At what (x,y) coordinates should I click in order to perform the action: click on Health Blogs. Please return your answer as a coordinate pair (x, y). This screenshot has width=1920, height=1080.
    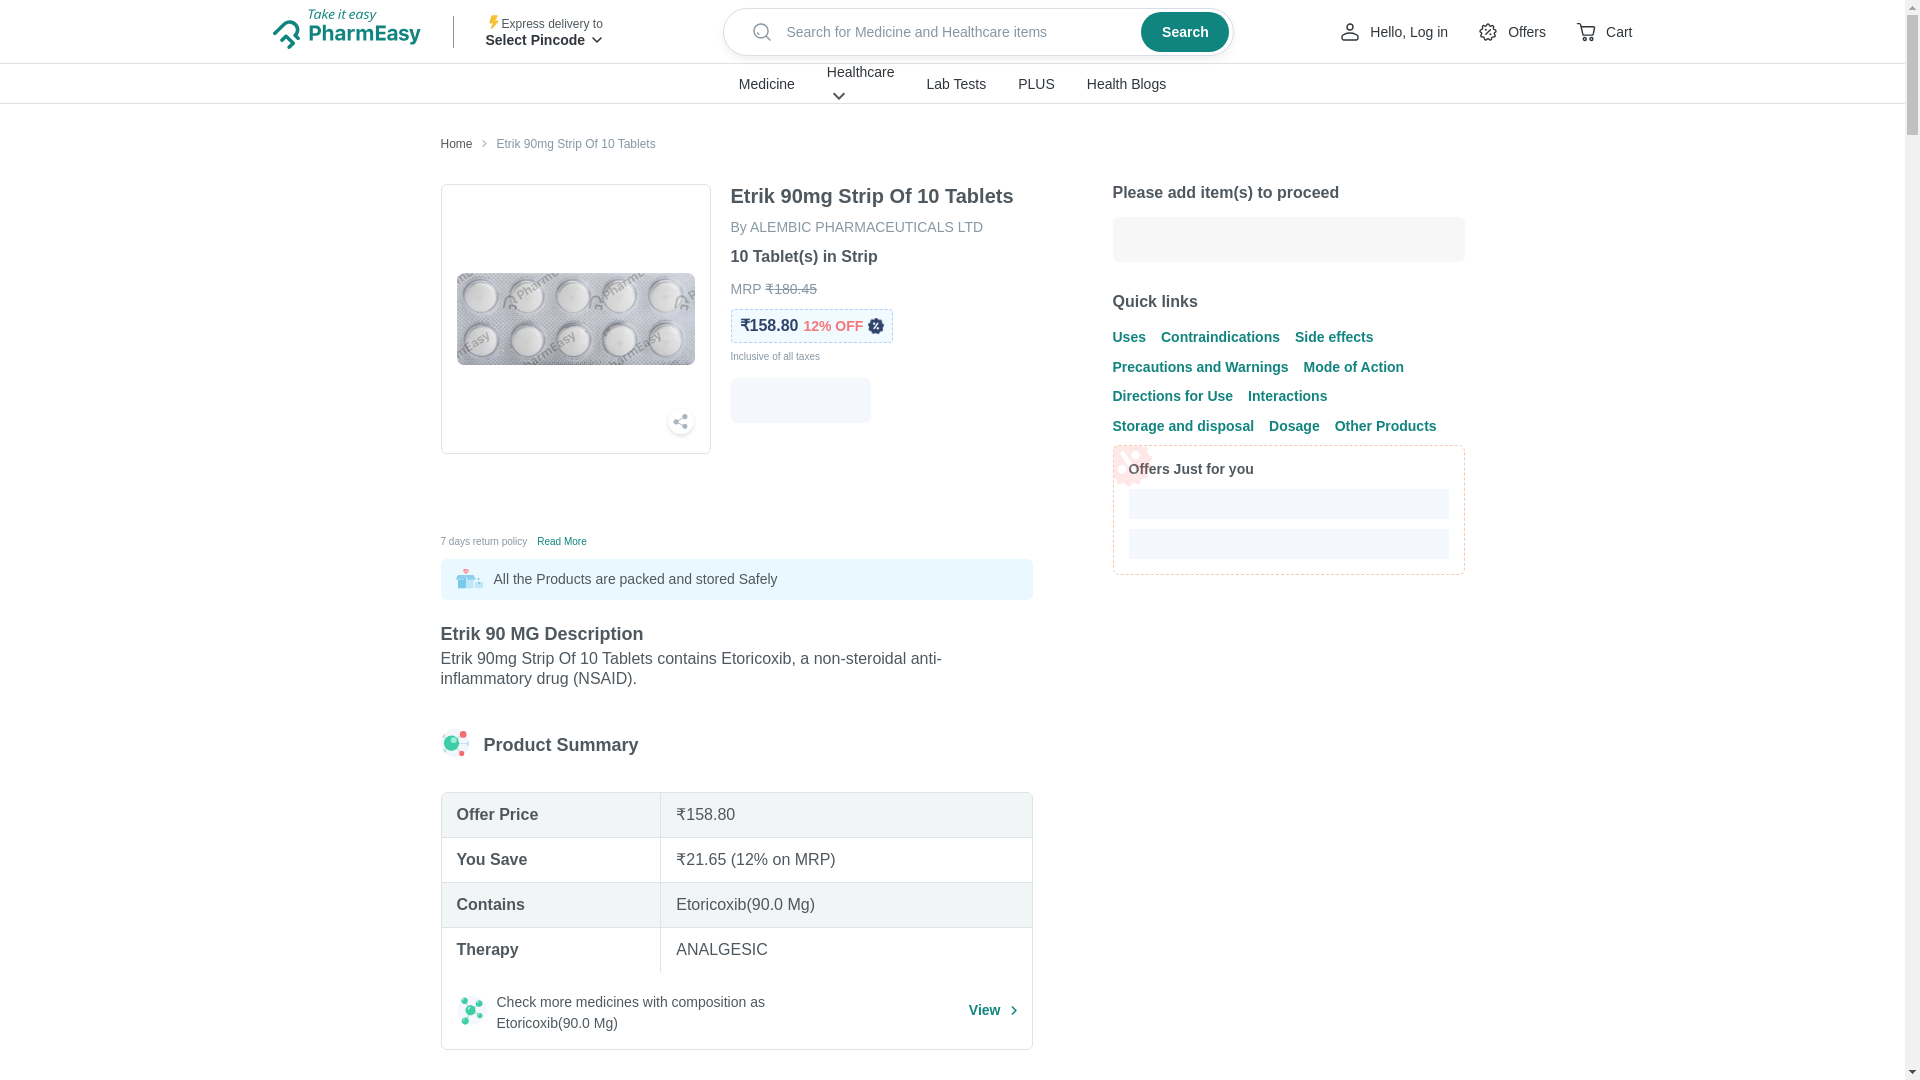
    Looking at the image, I should click on (1126, 84).